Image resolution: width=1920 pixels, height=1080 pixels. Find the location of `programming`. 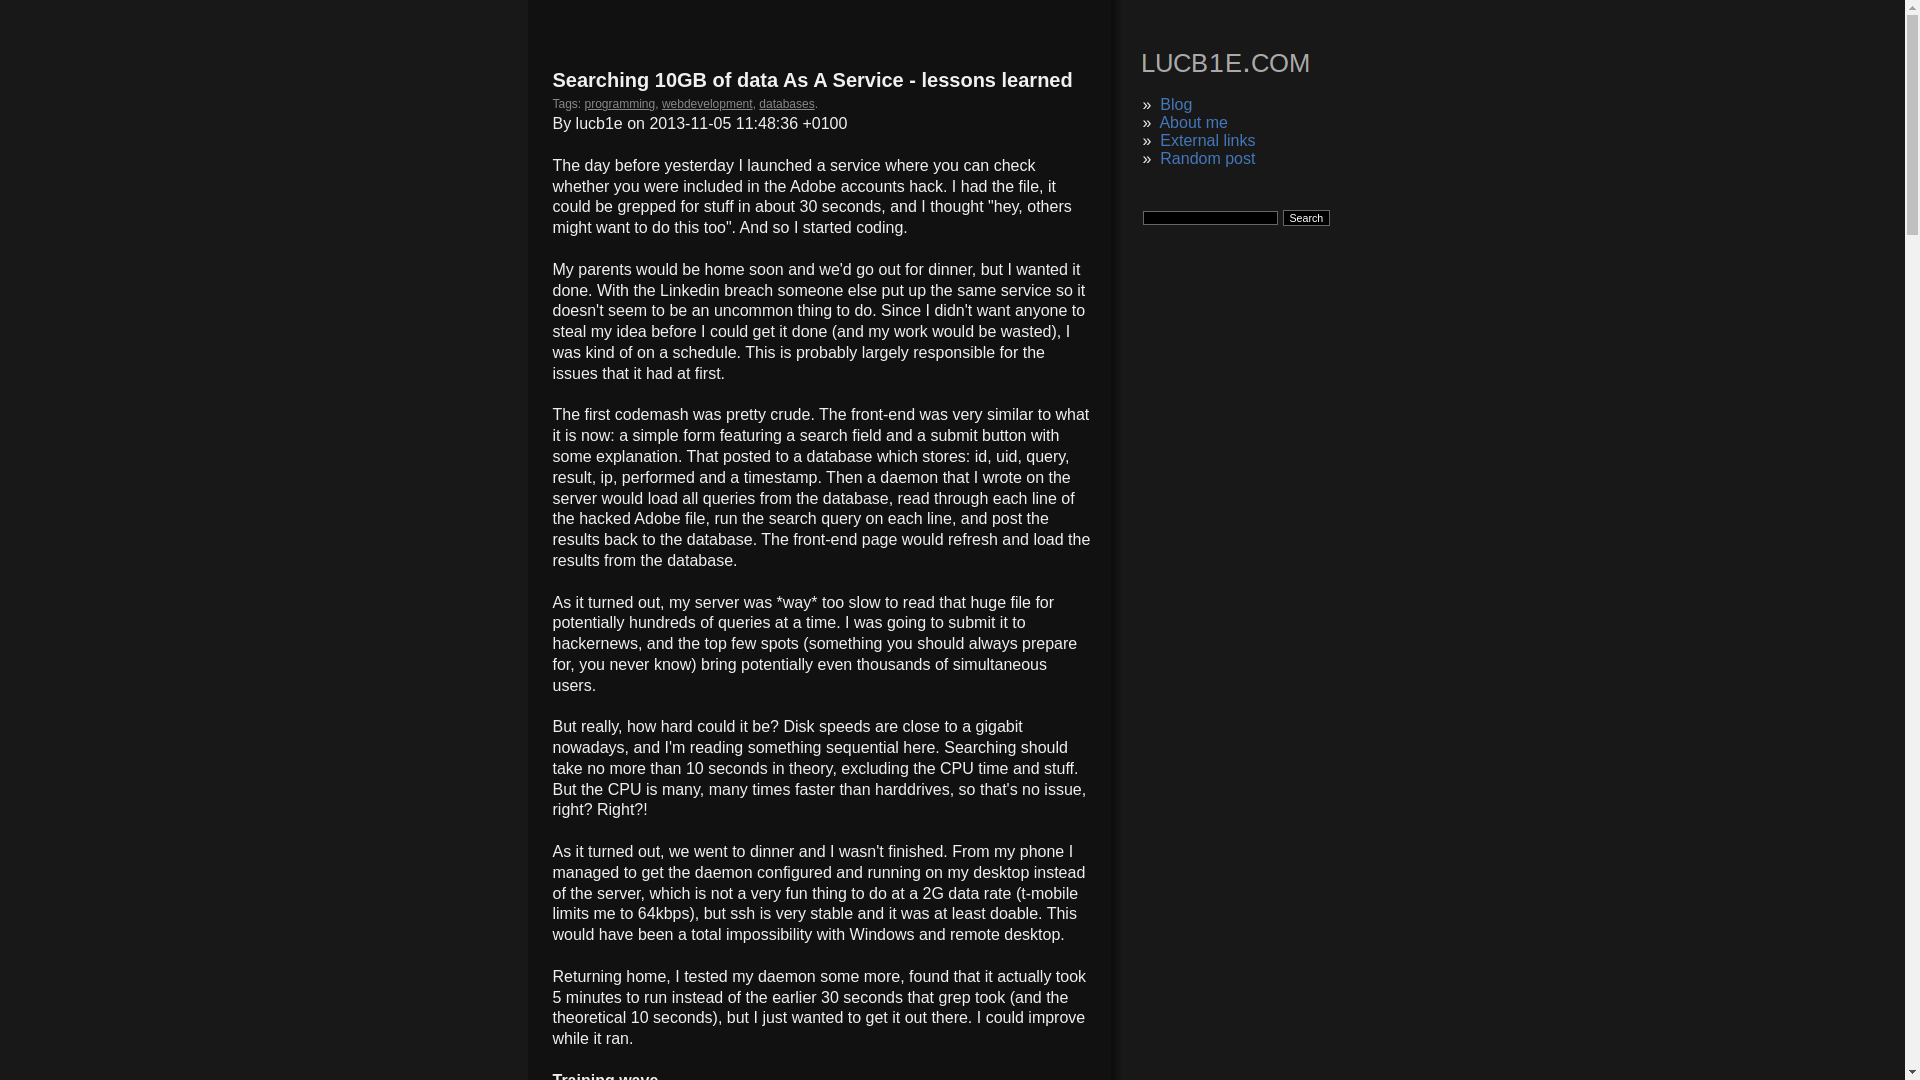

programming is located at coordinates (620, 104).